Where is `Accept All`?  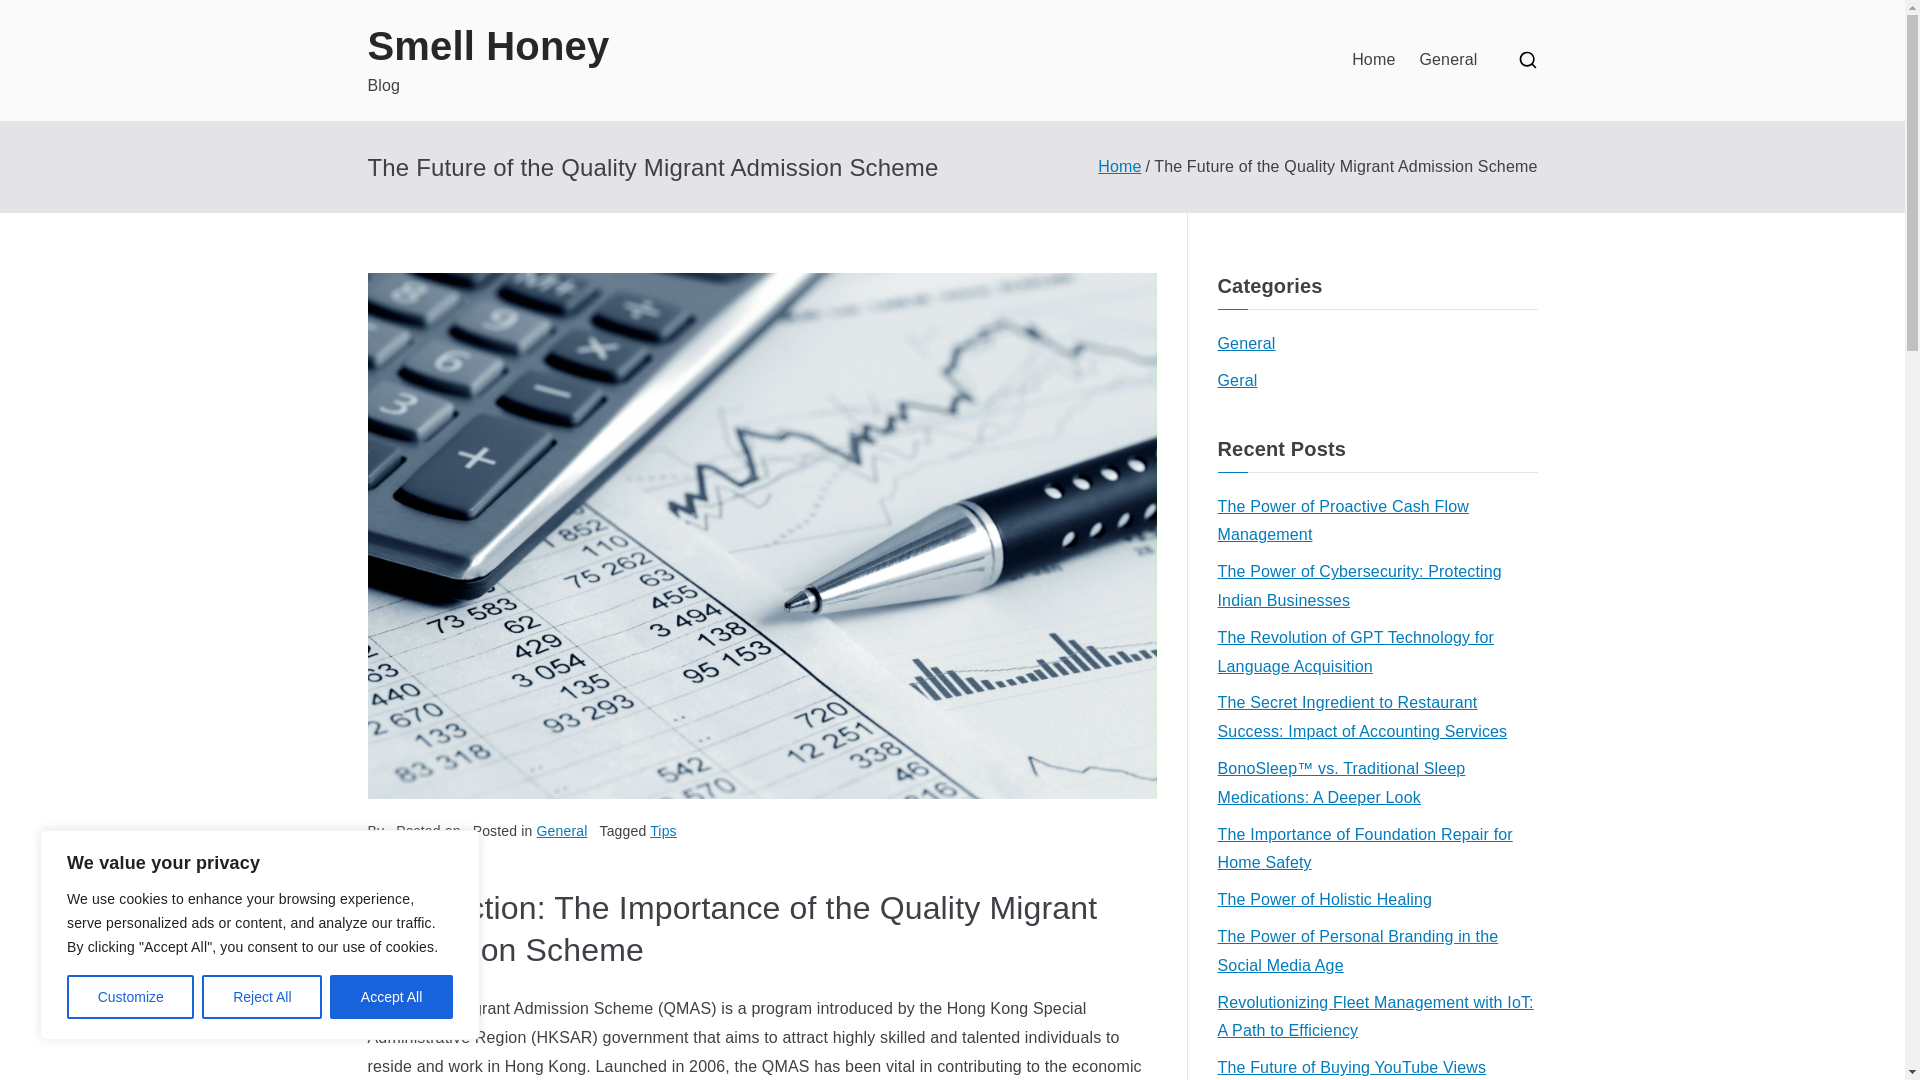
Accept All is located at coordinates (392, 997).